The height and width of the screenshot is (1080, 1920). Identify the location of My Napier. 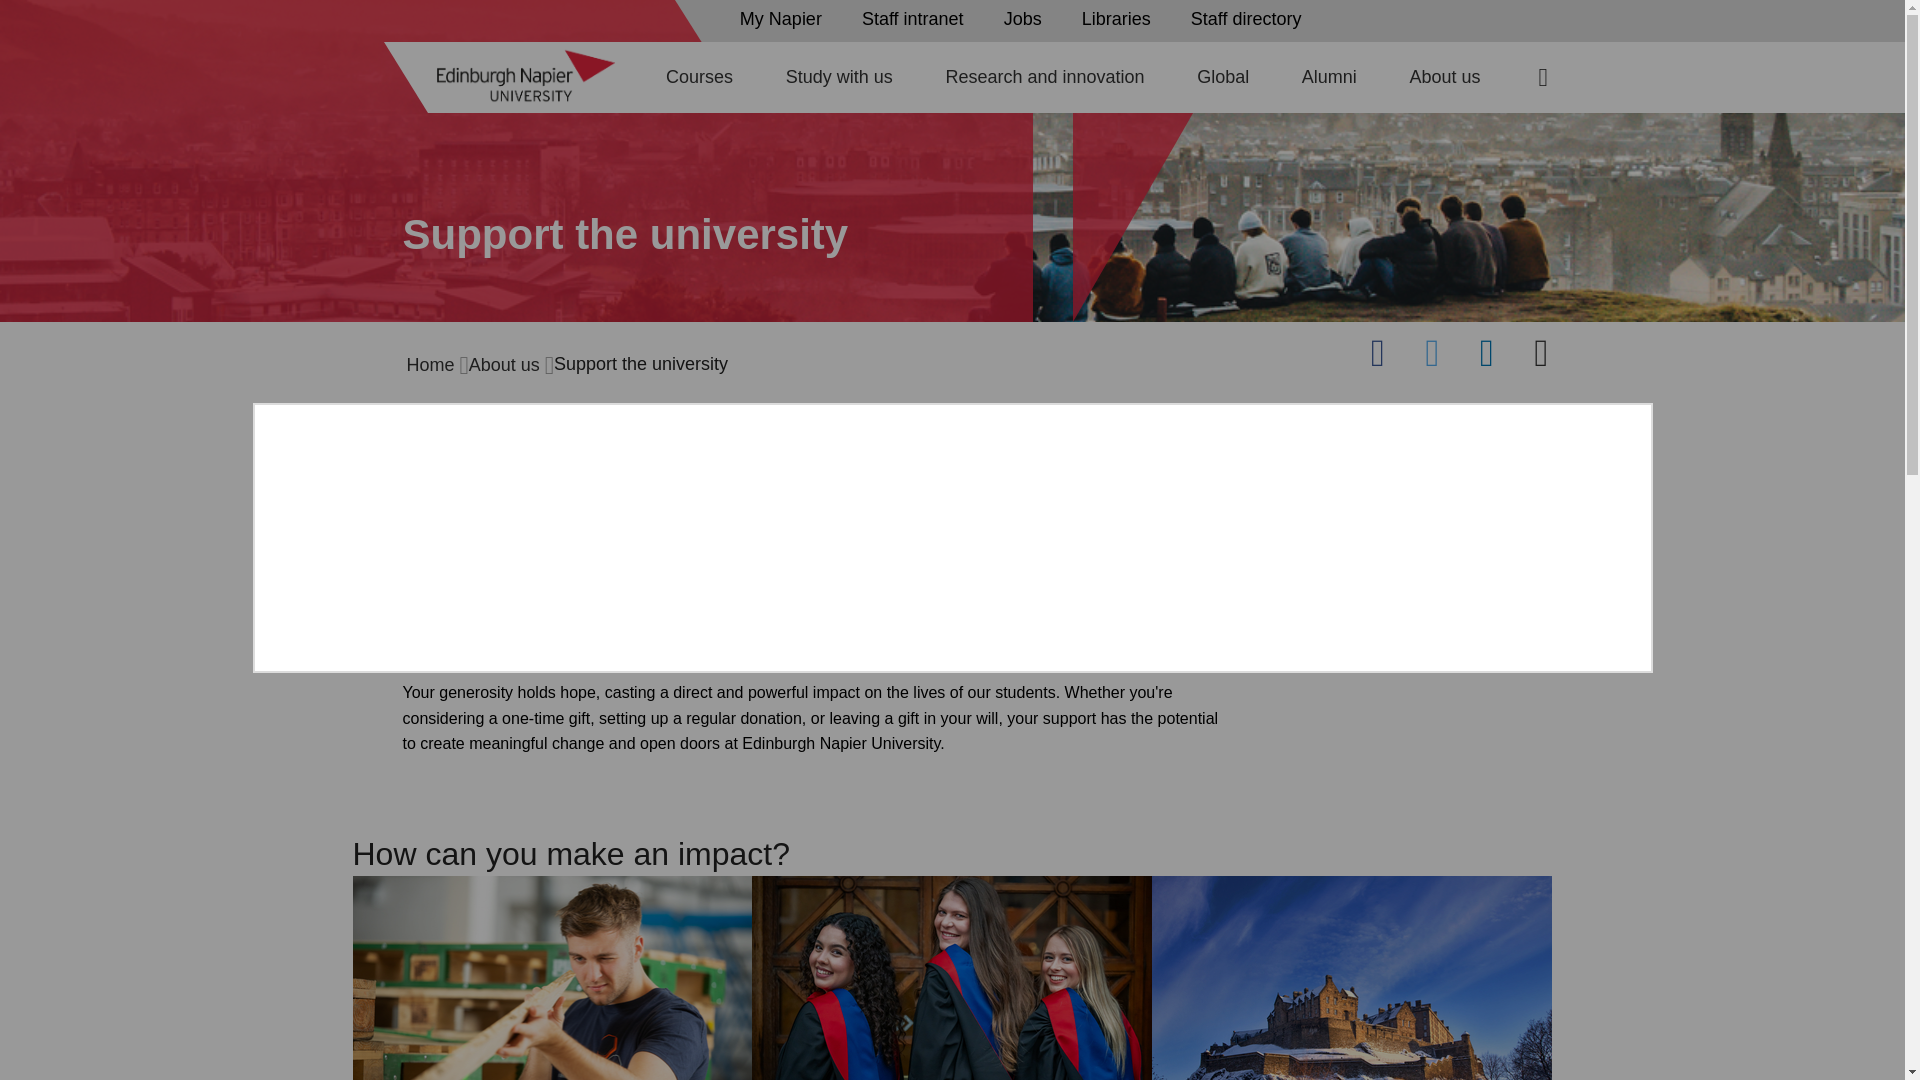
(786, 18).